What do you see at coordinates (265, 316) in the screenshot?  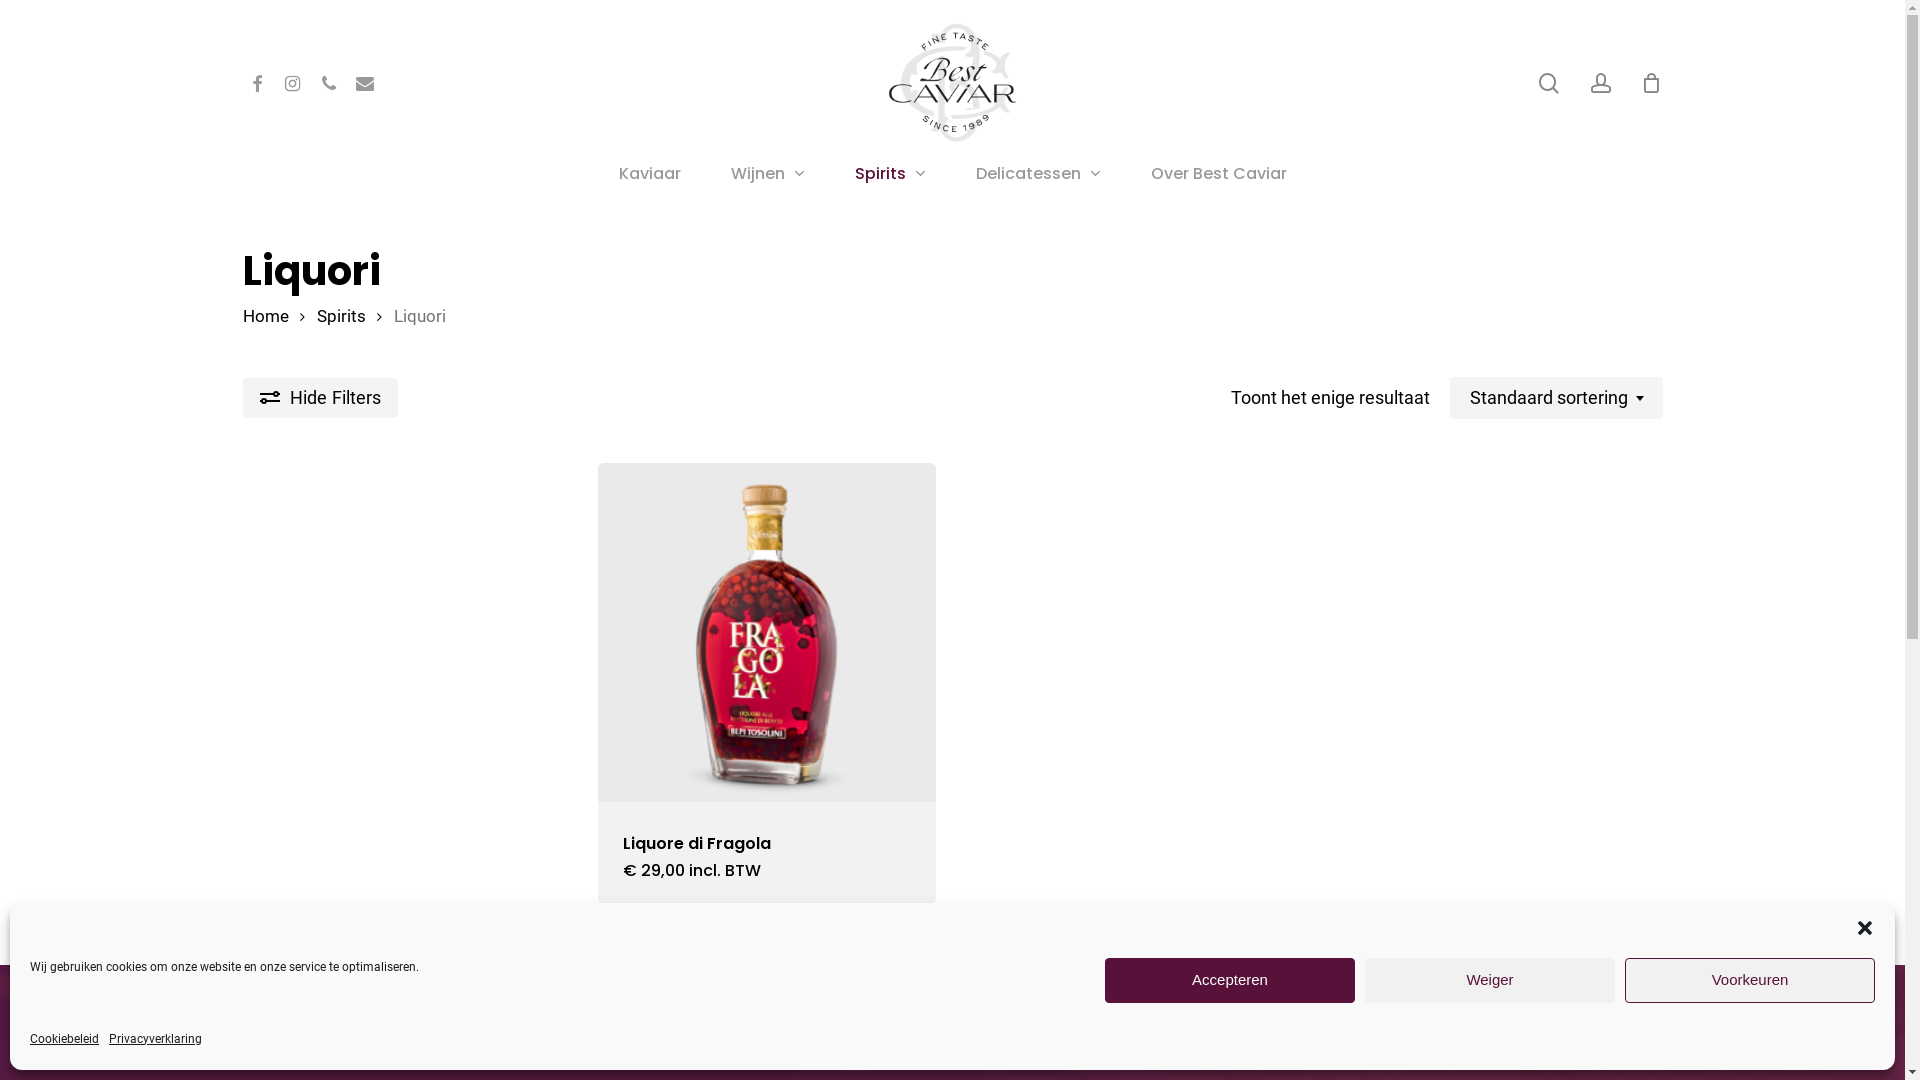 I see `Home` at bounding box center [265, 316].